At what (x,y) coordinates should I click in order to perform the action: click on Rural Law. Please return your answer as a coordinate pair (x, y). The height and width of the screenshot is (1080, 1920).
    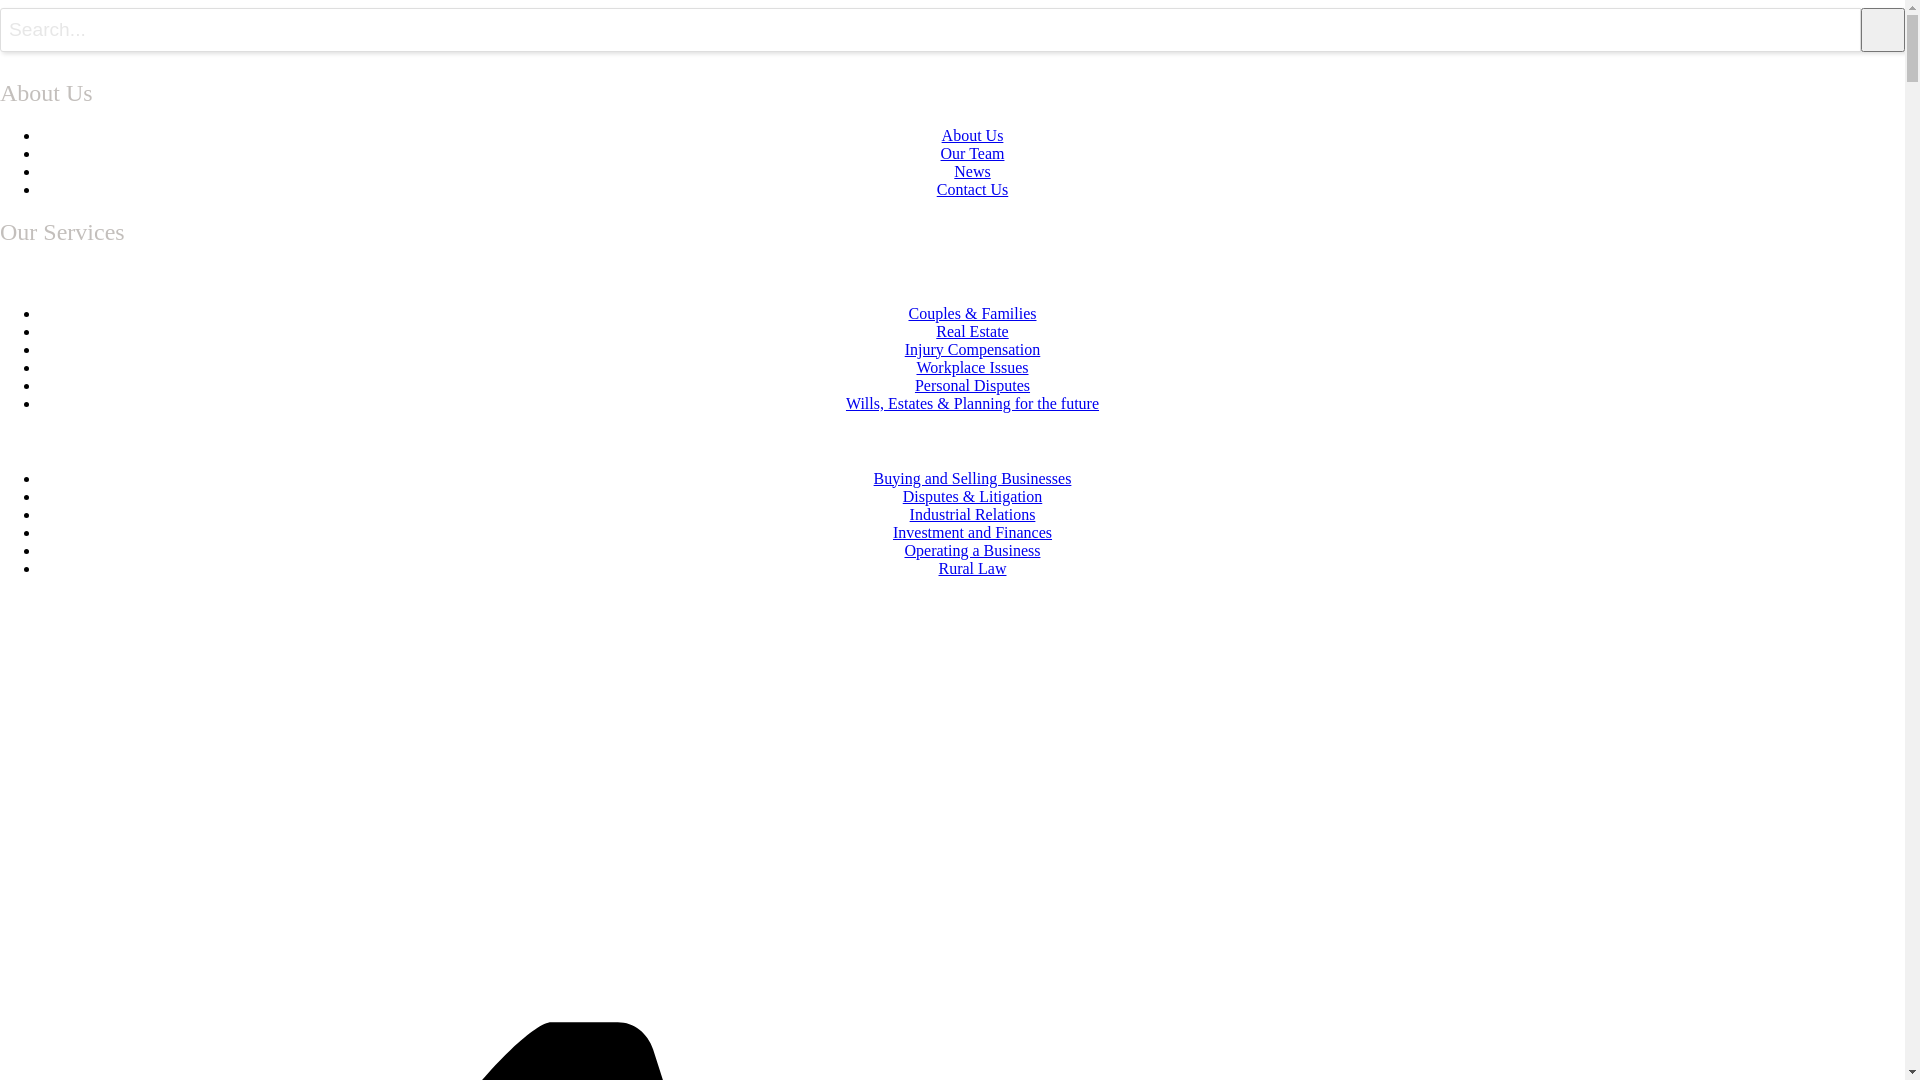
    Looking at the image, I should click on (972, 568).